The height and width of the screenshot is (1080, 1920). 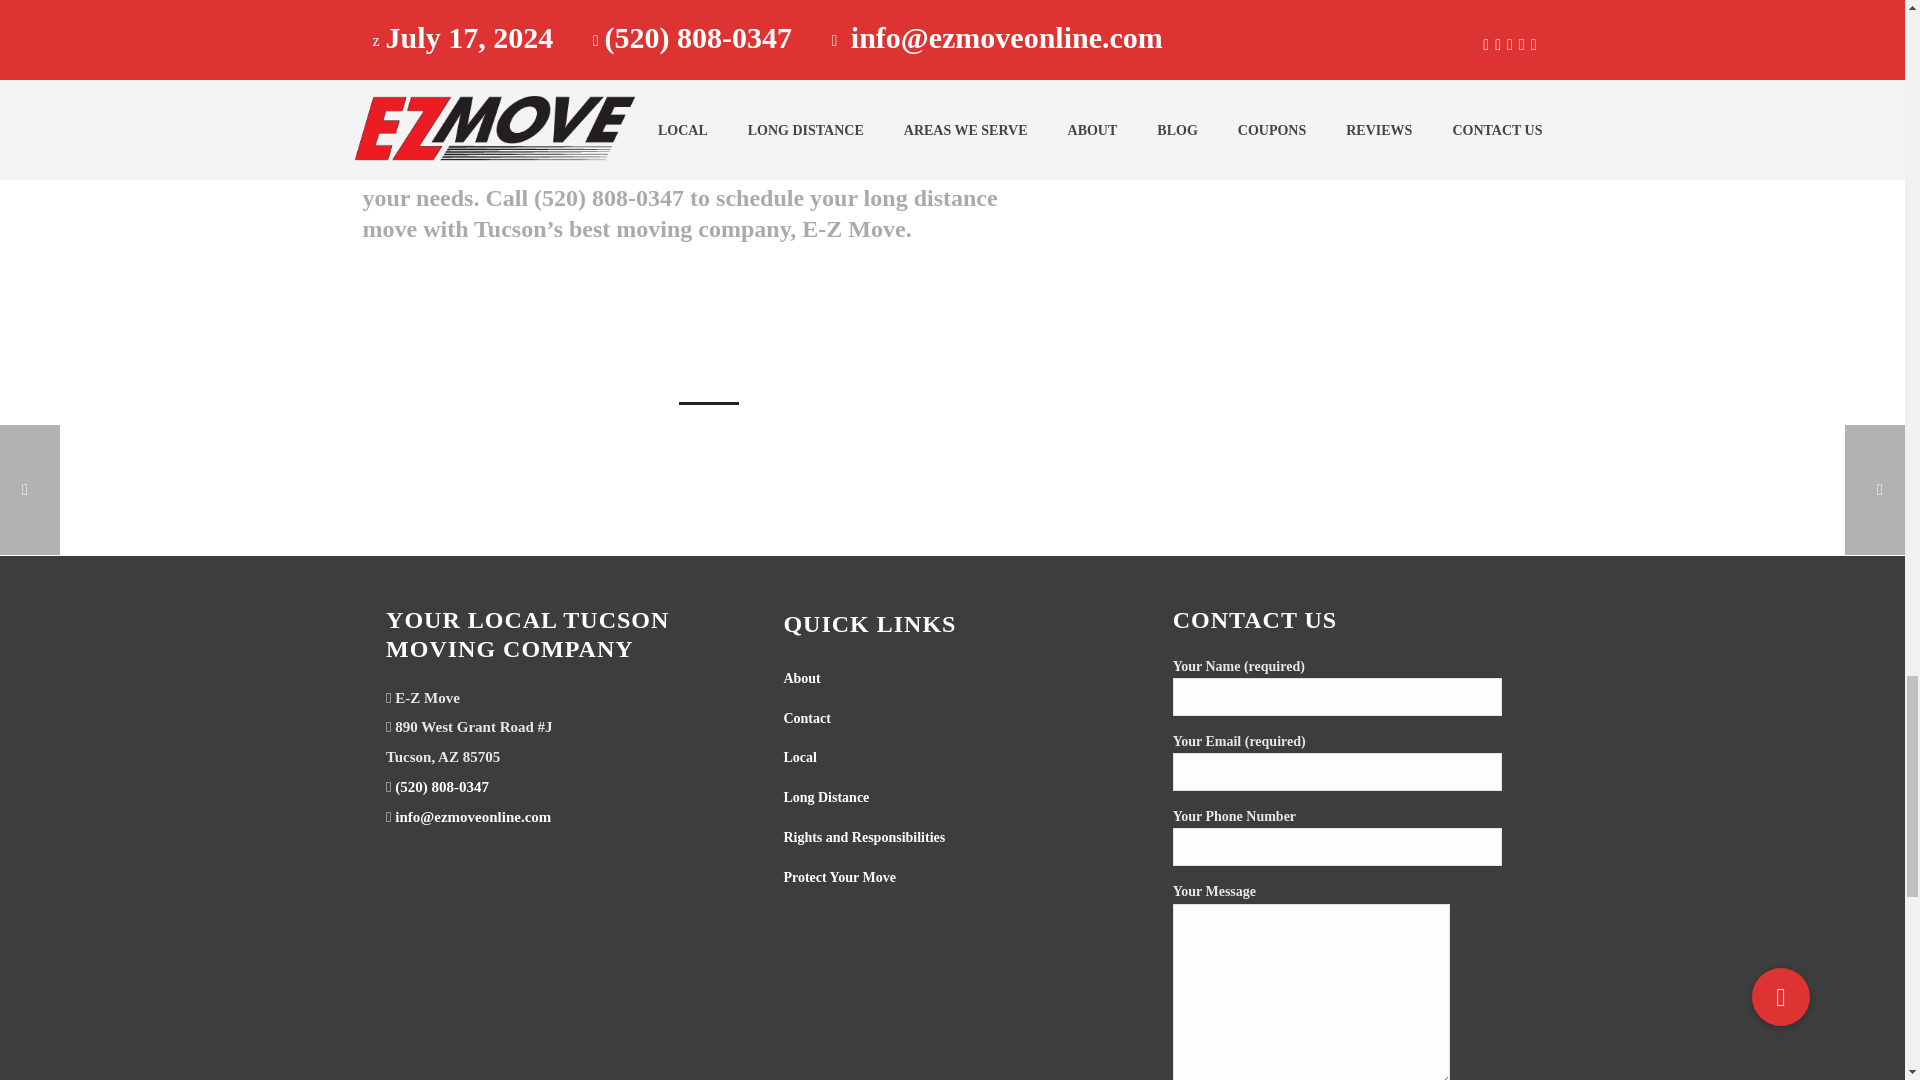 What do you see at coordinates (598, 316) in the screenshot?
I see `Print` at bounding box center [598, 316].